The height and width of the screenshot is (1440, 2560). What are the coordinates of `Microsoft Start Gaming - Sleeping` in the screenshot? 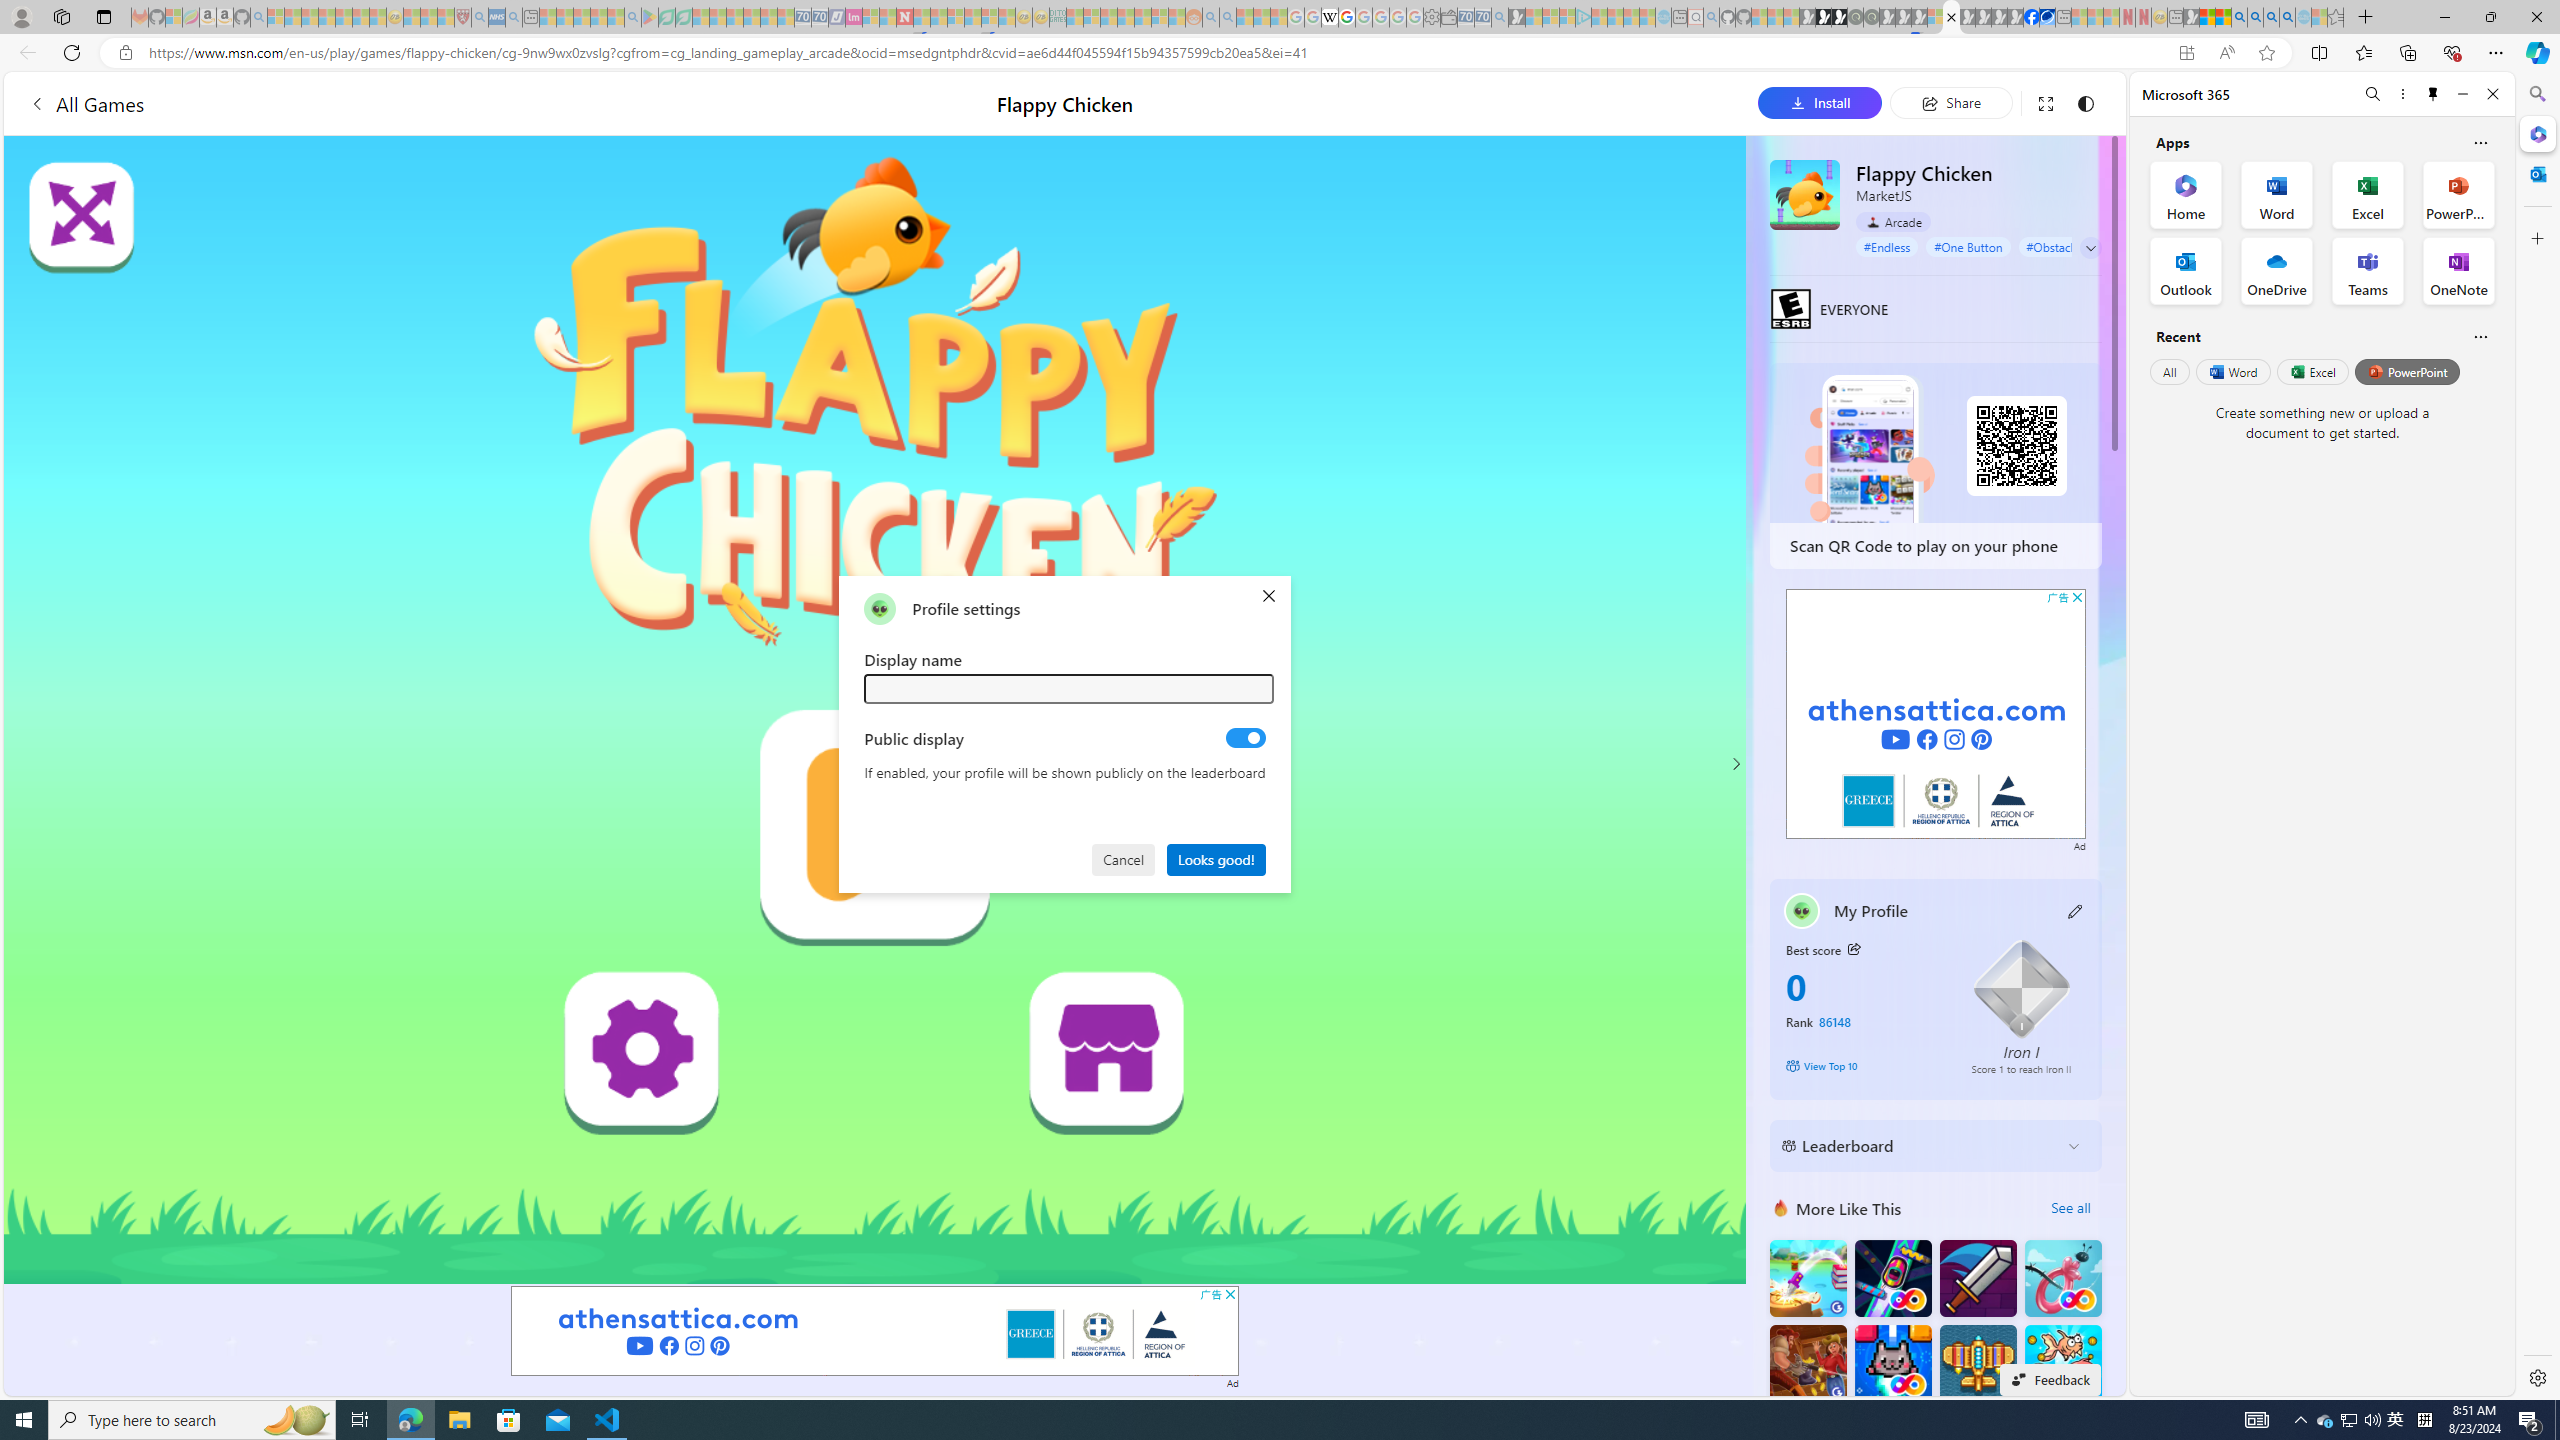 It's located at (1516, 17).